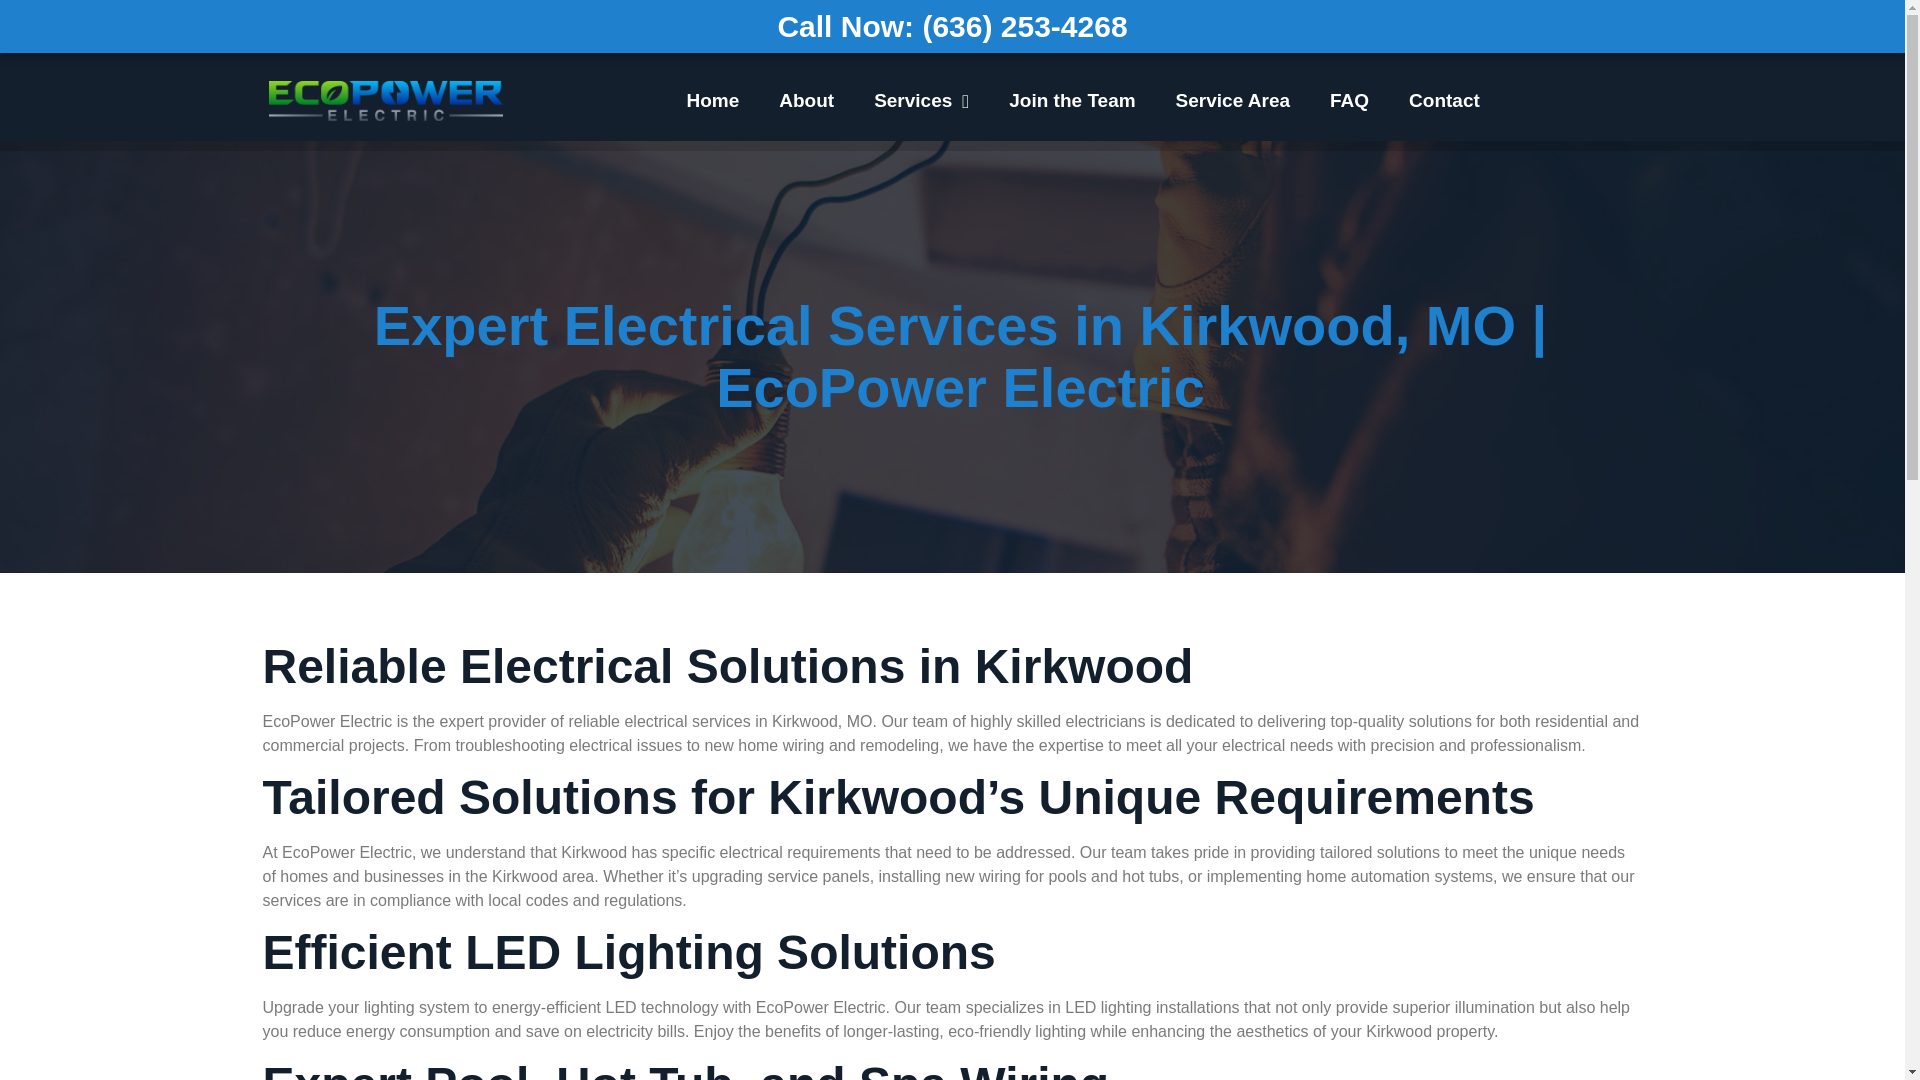 This screenshot has width=1920, height=1080. I want to click on Services, so click(921, 100).